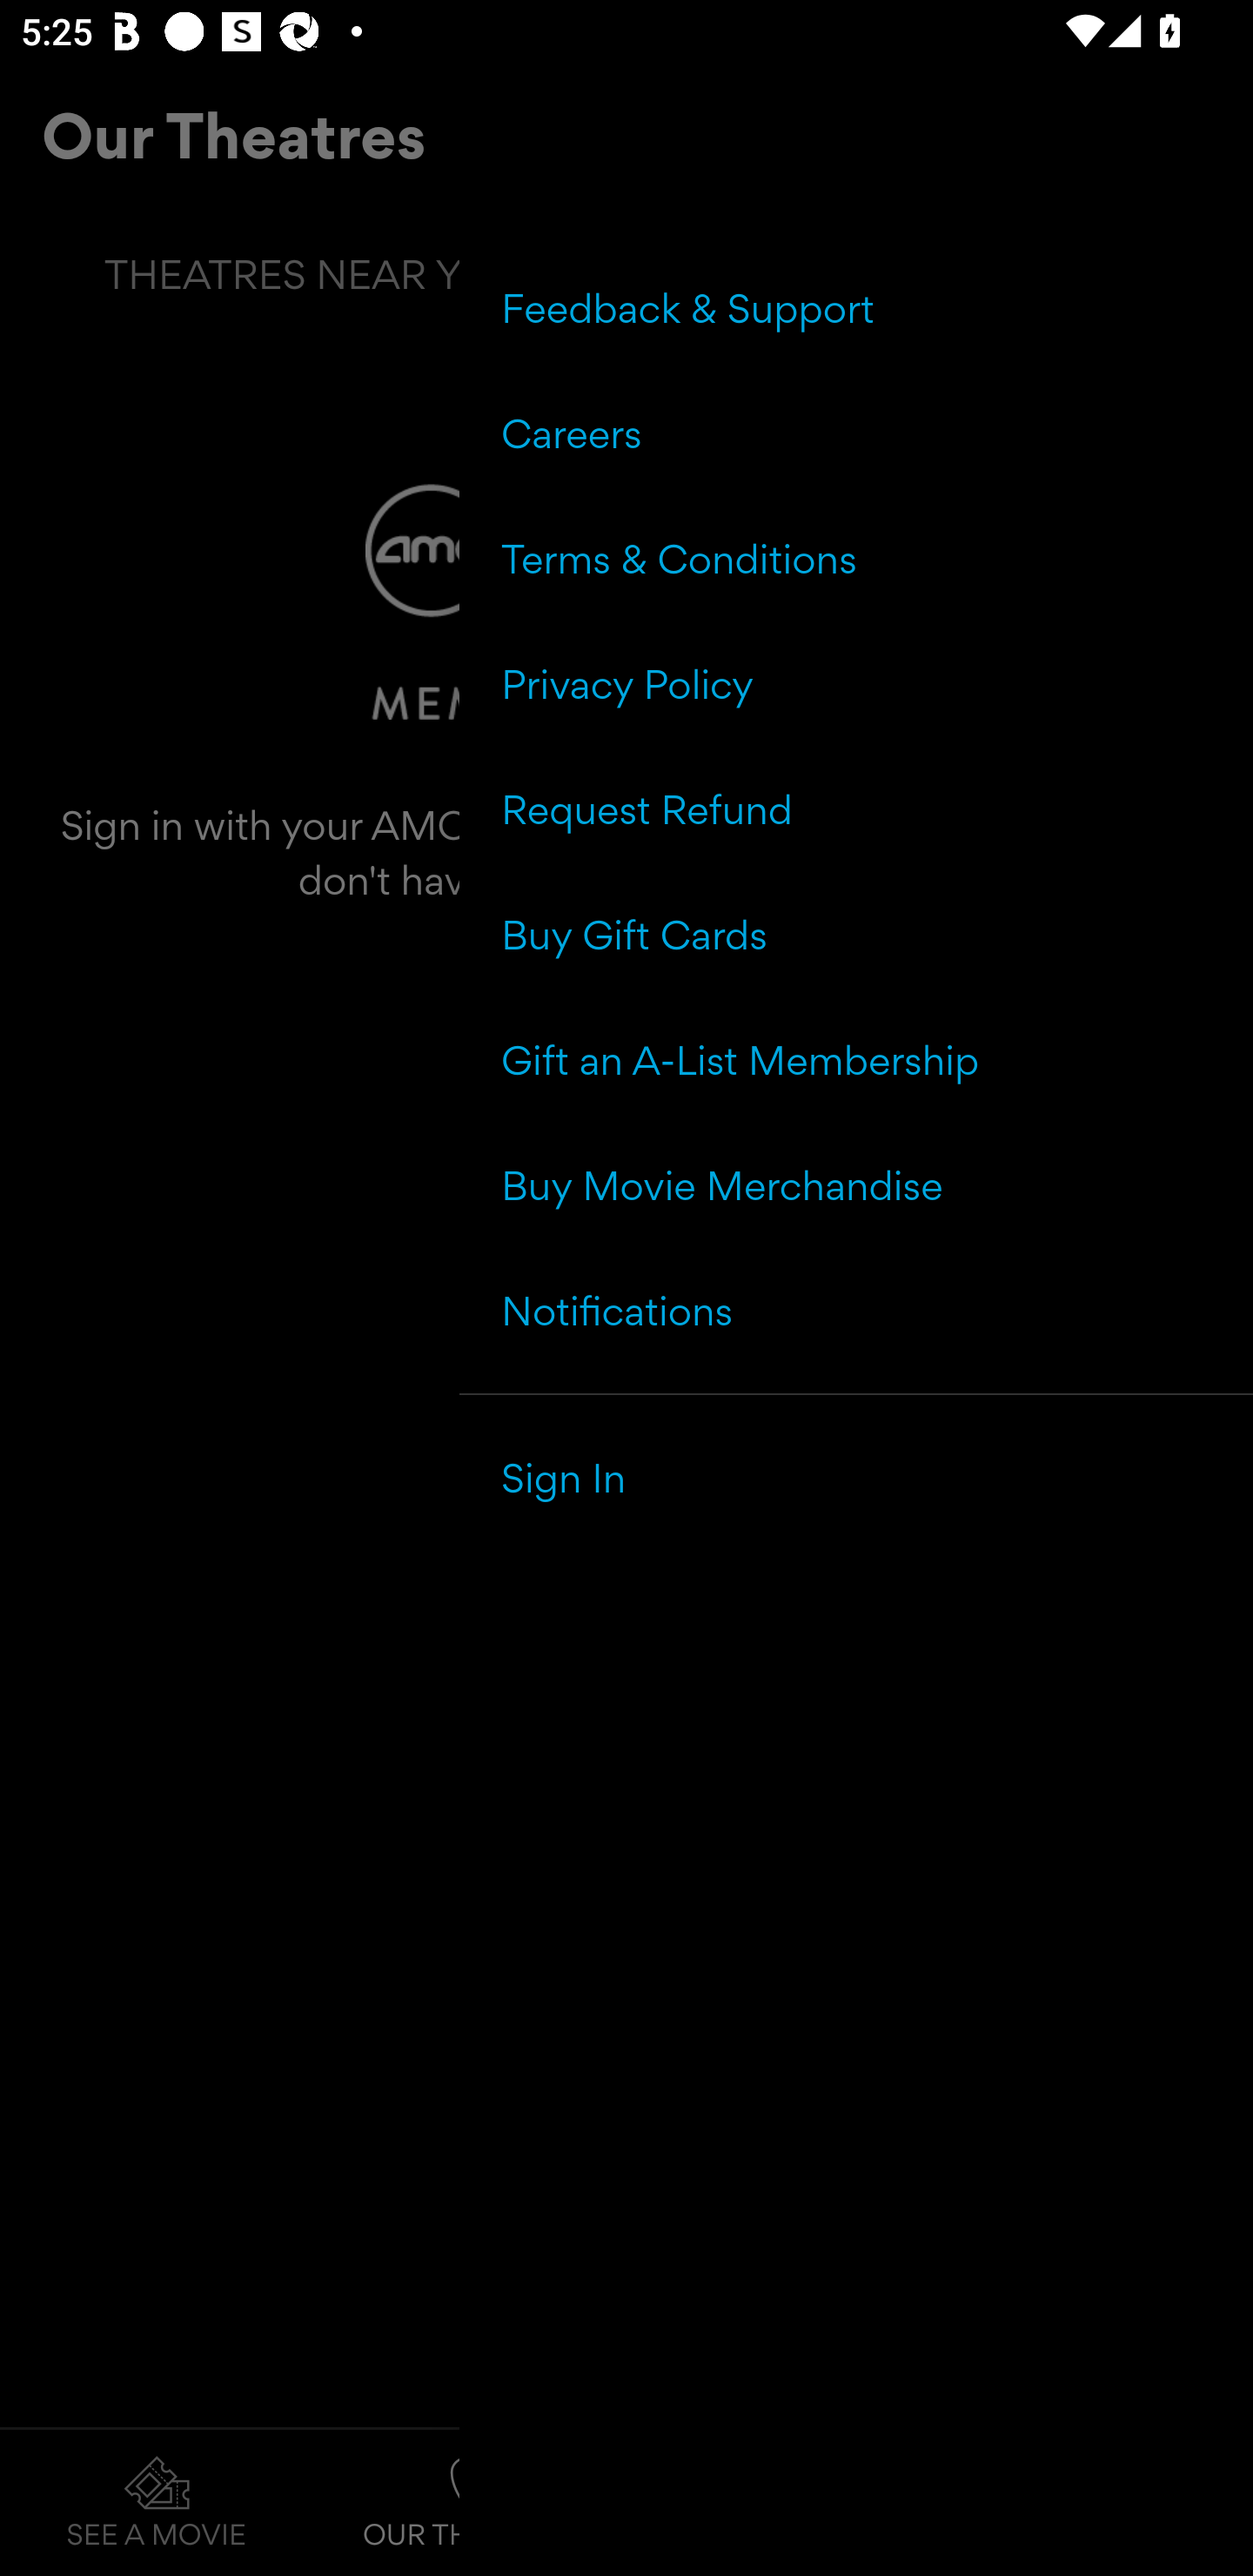 The width and height of the screenshot is (1253, 2576). What do you see at coordinates (856, 684) in the screenshot?
I see `Privacy Policy` at bounding box center [856, 684].